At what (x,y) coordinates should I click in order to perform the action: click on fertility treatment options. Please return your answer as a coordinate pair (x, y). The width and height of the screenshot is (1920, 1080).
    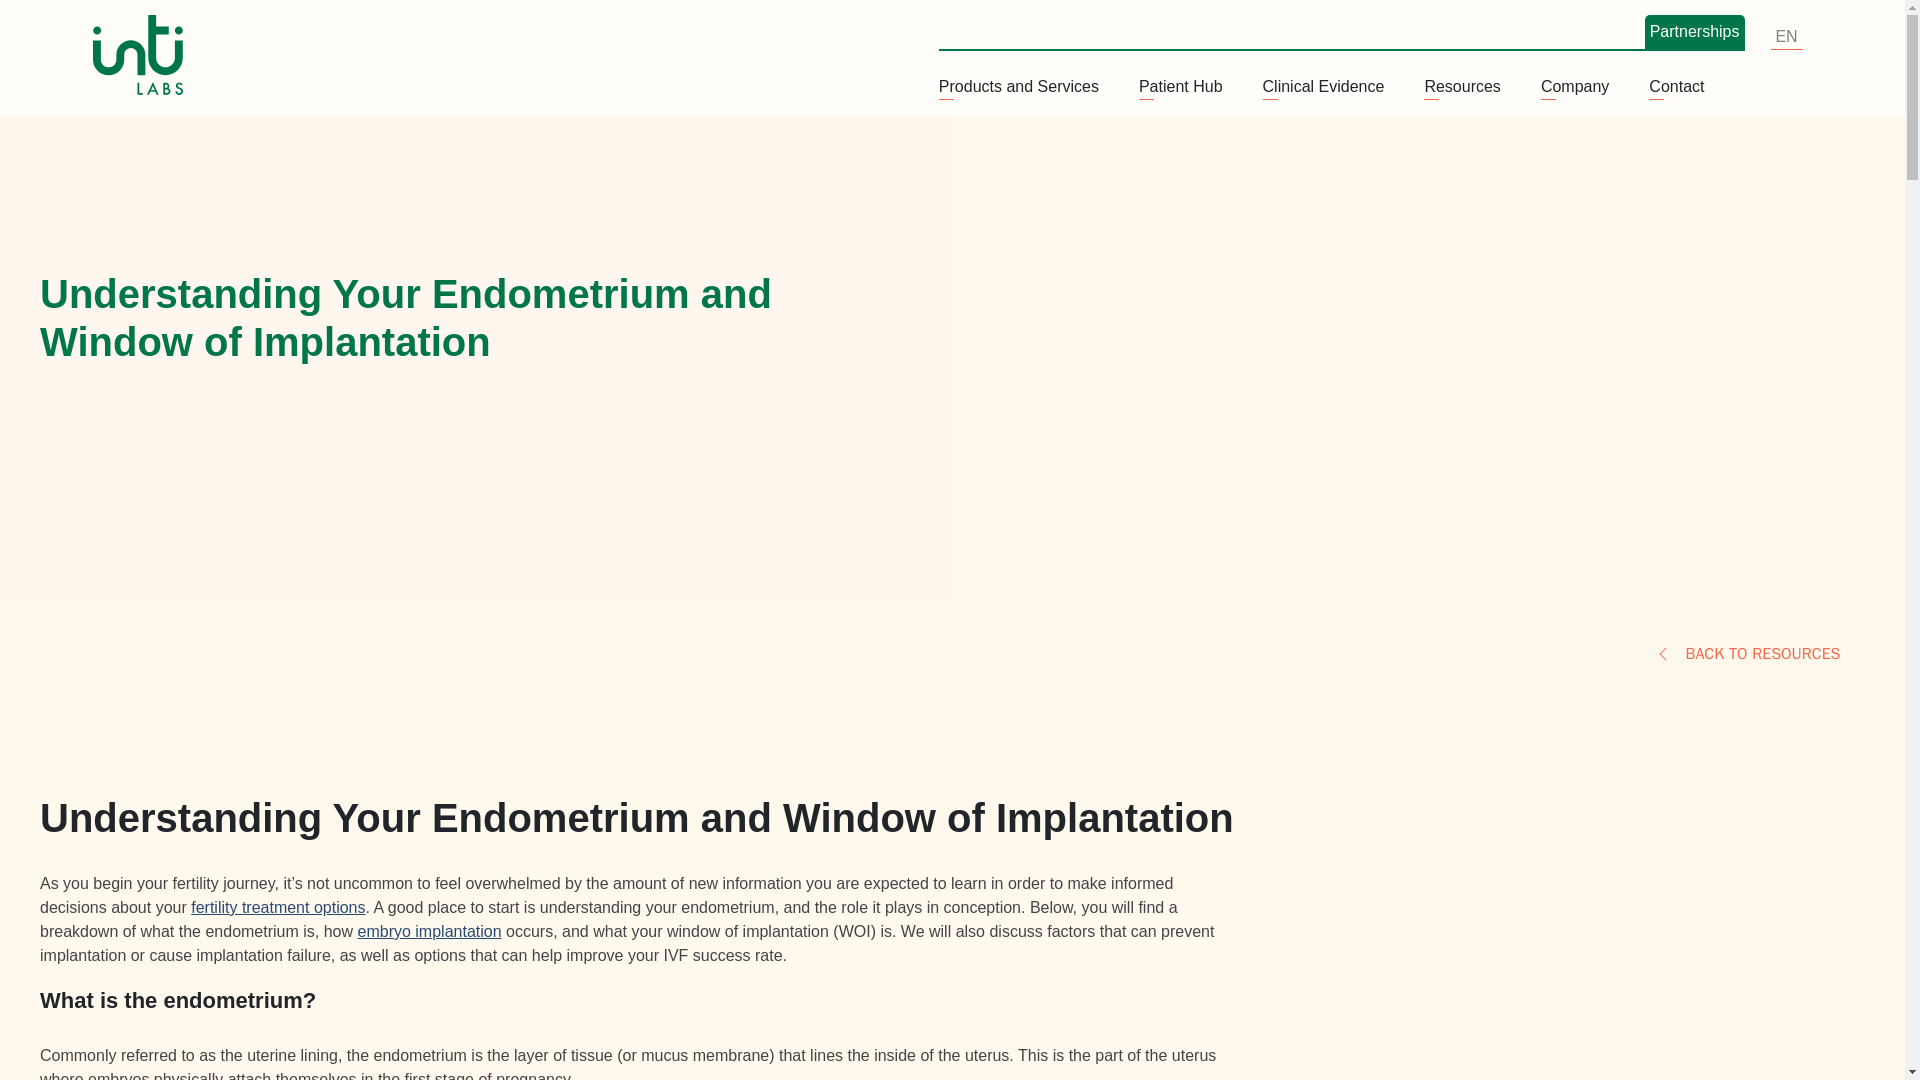
    Looking at the image, I should click on (277, 906).